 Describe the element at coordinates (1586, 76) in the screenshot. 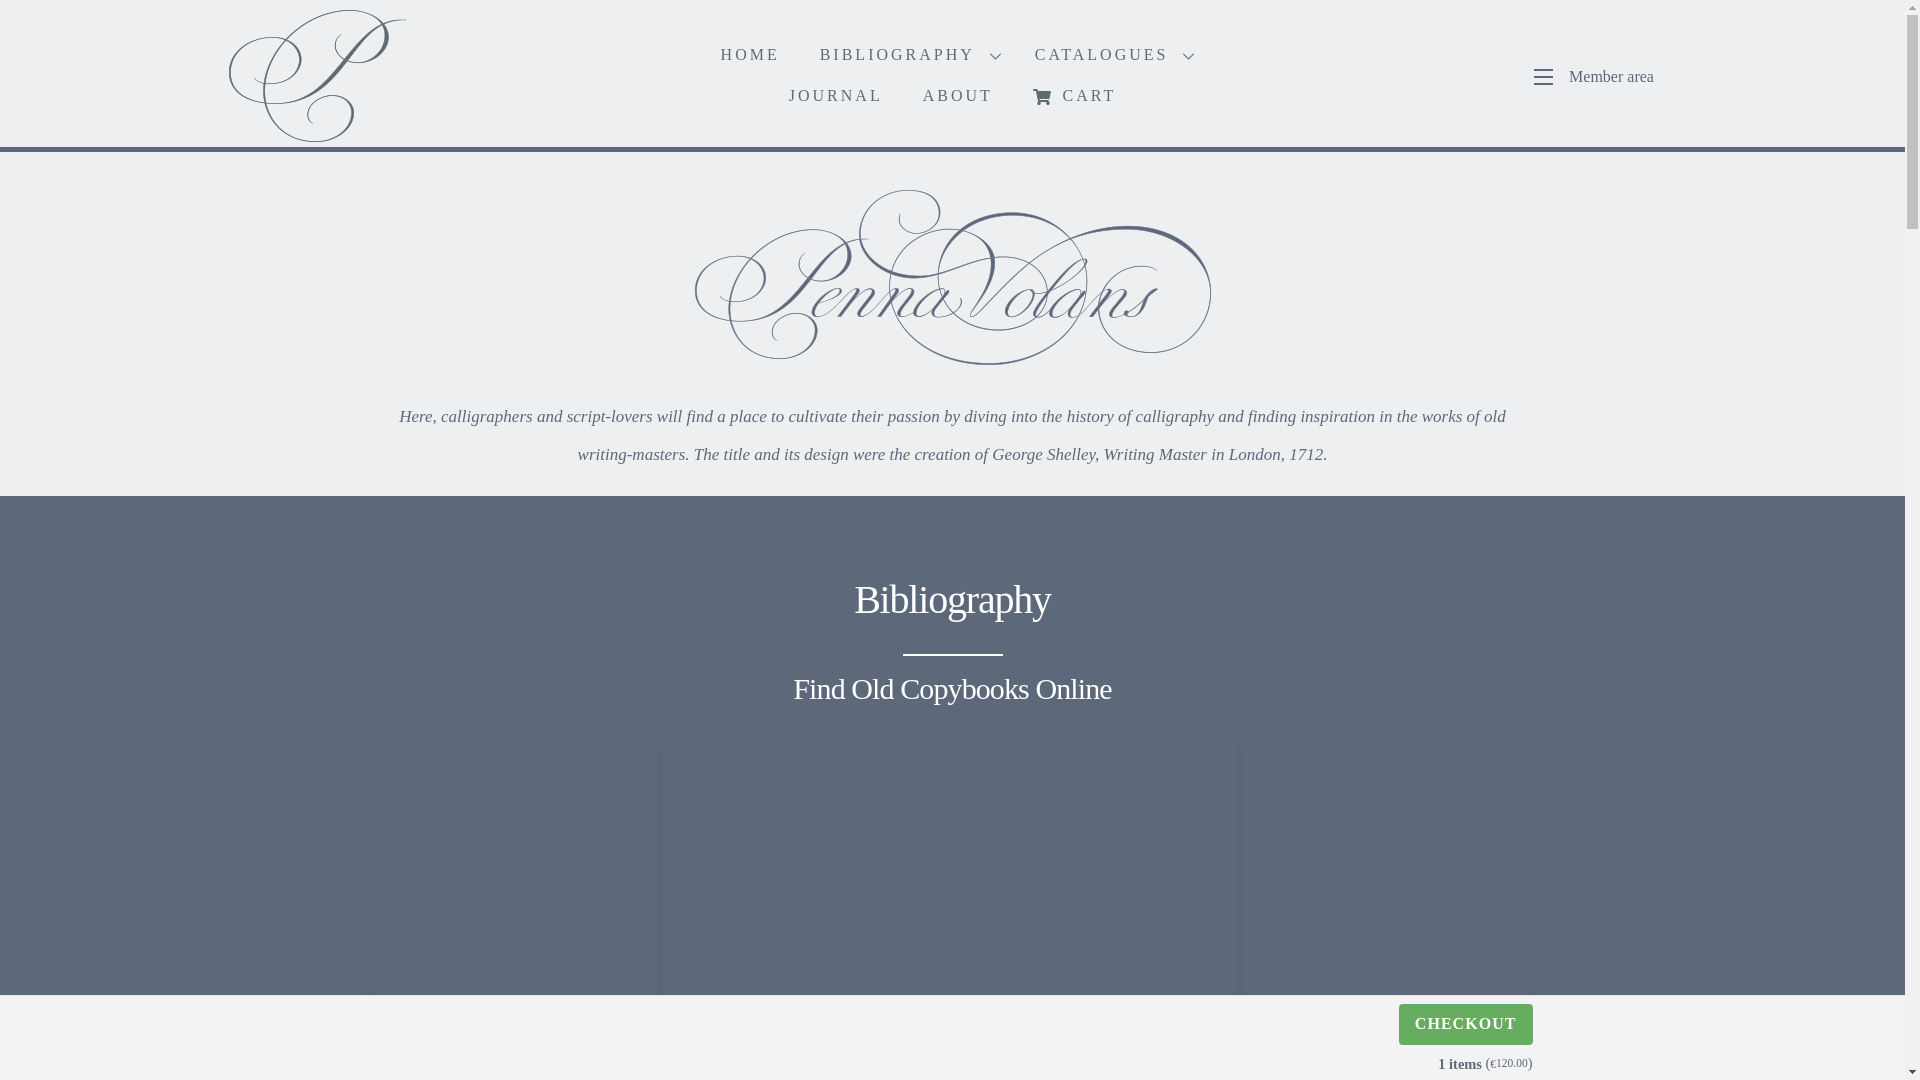

I see `Member area` at that location.